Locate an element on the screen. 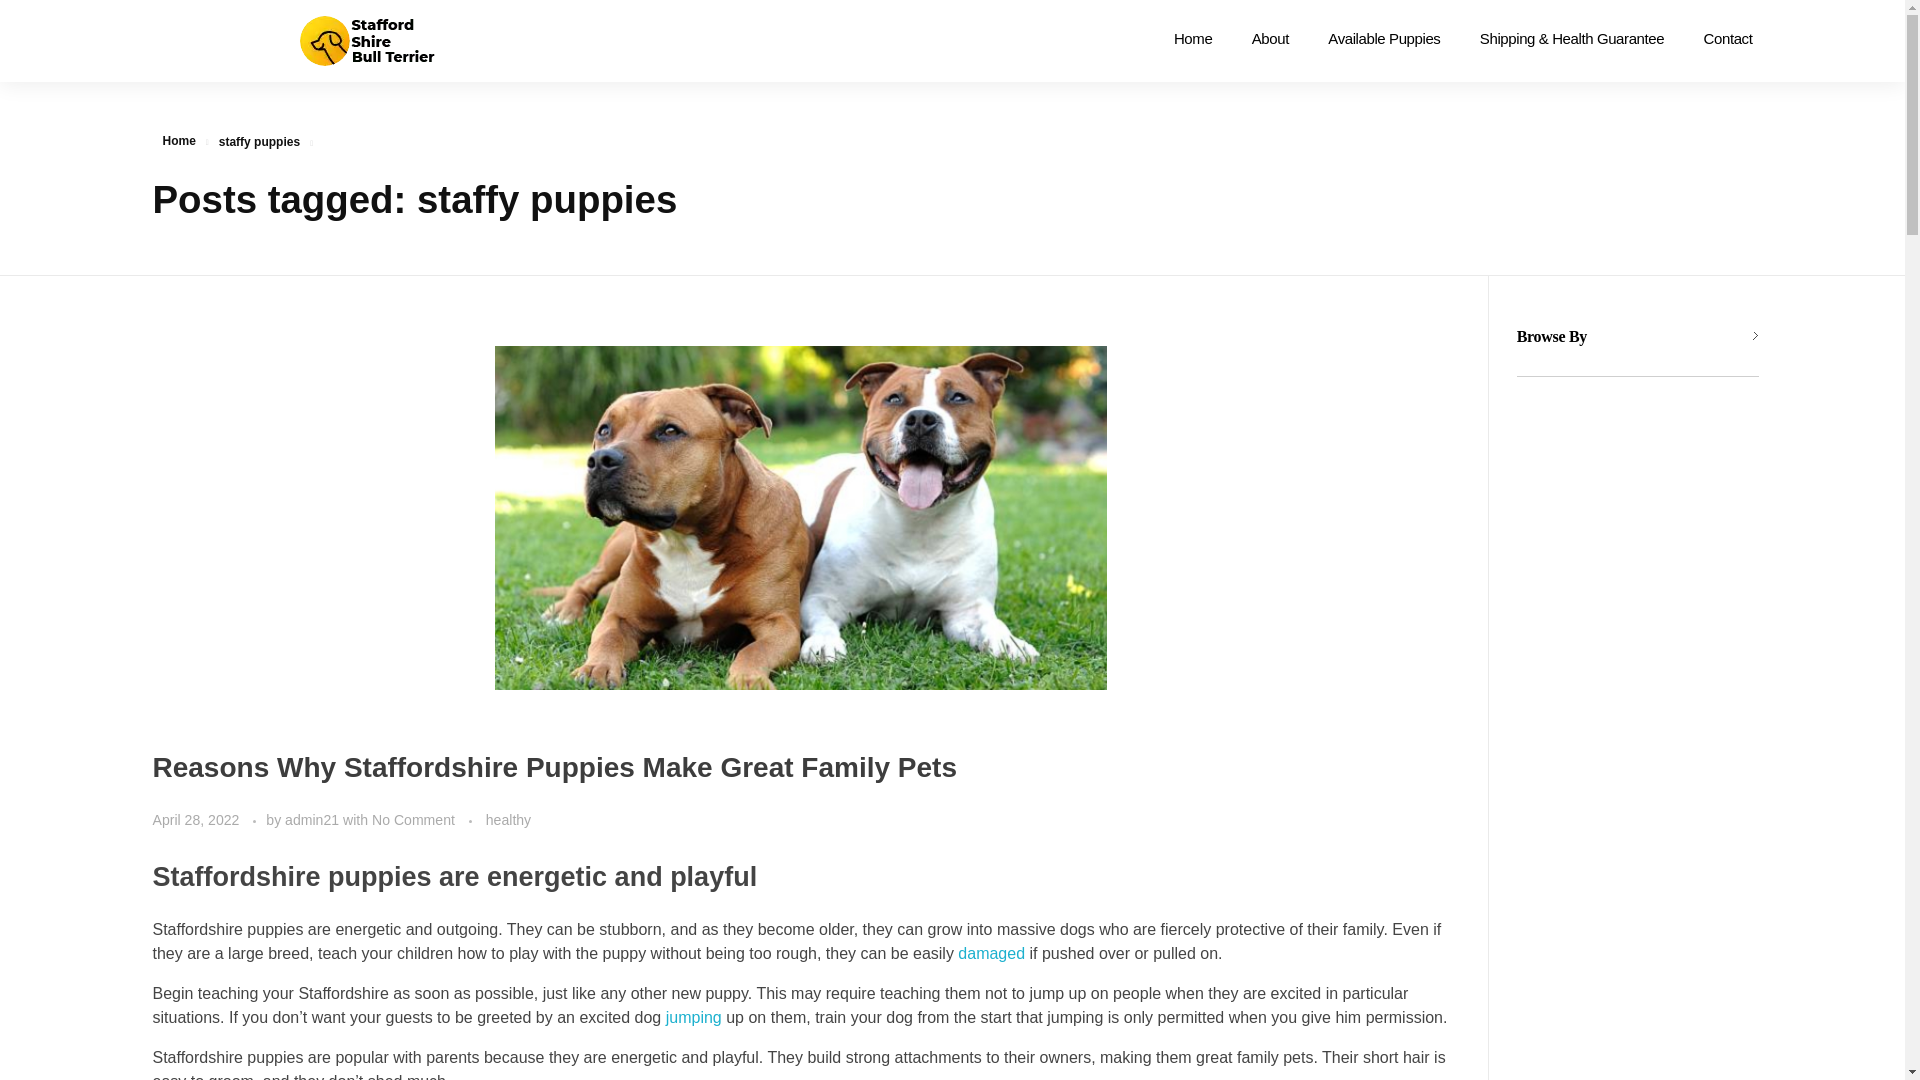 The image size is (1920, 1080). View all posts in healthy is located at coordinates (508, 820).